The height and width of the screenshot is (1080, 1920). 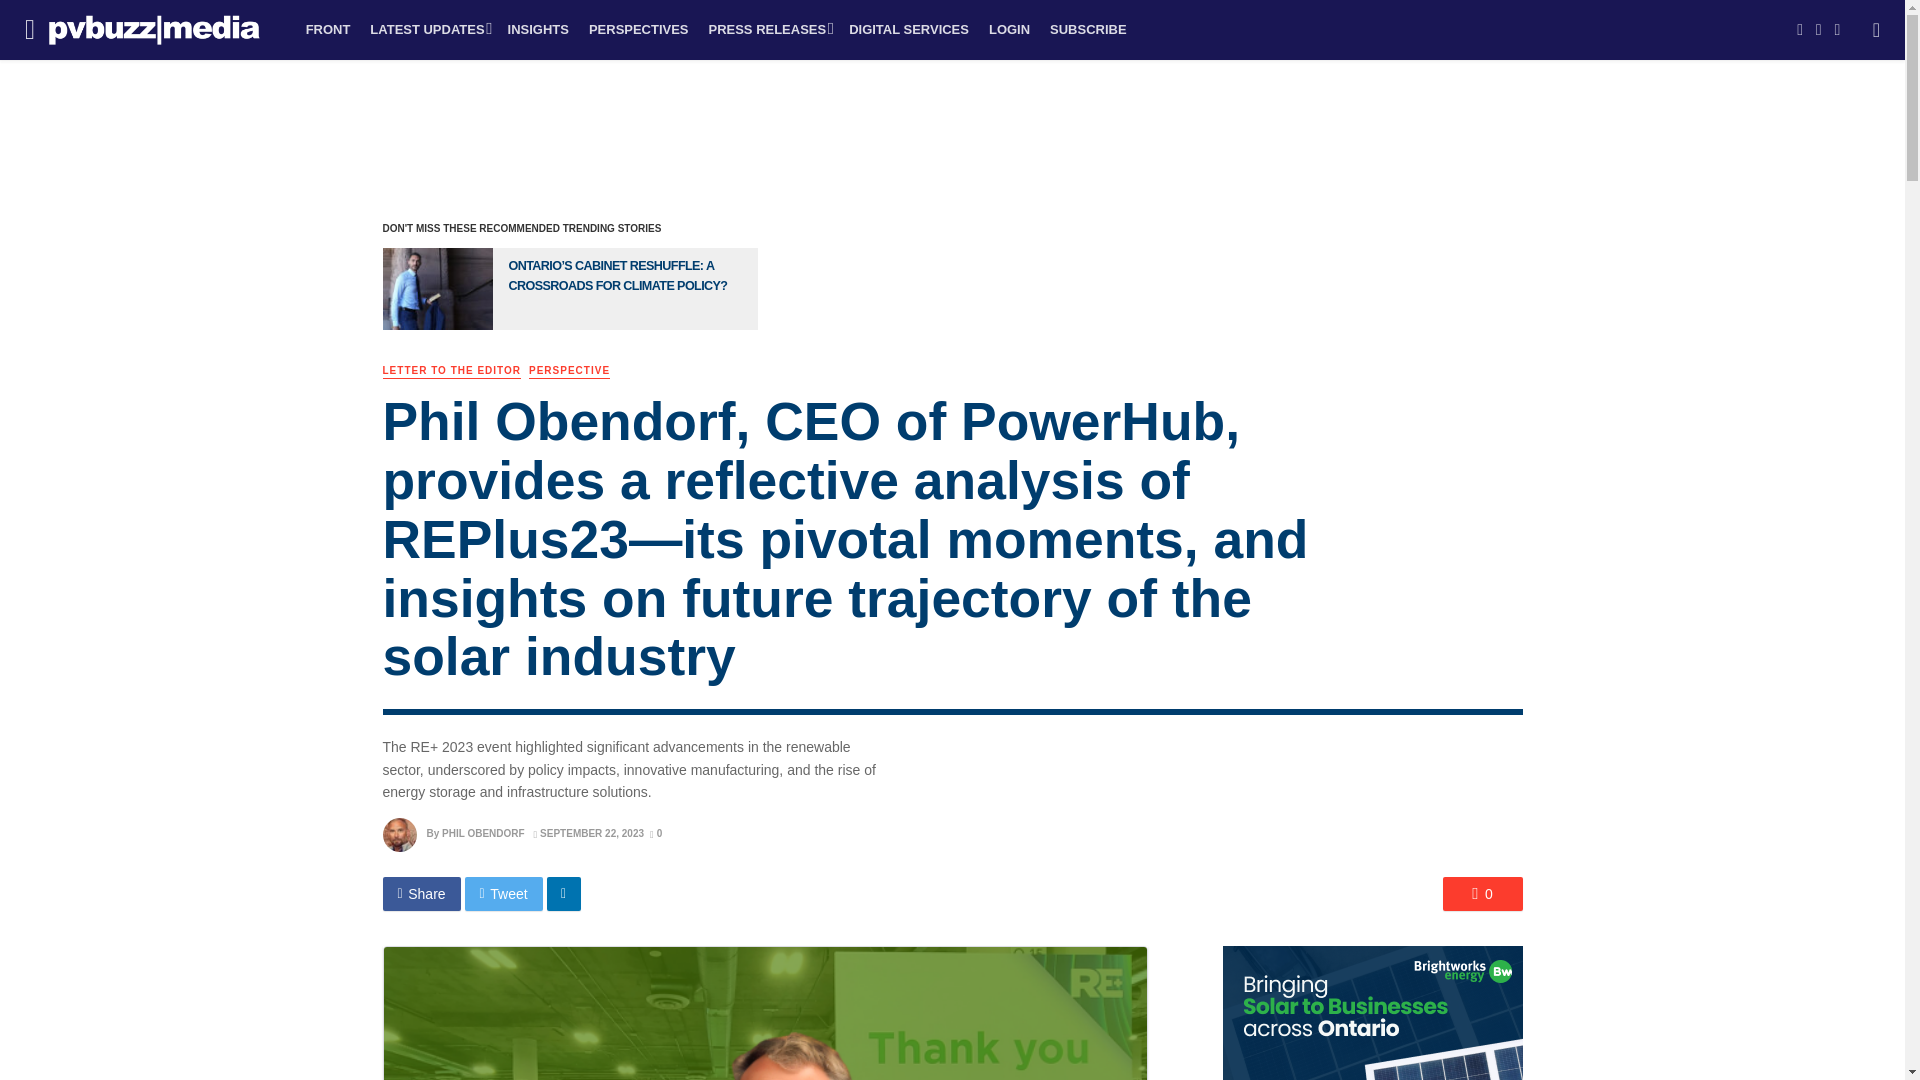 I want to click on SUBSCRIBE, so click(x=1088, y=30).